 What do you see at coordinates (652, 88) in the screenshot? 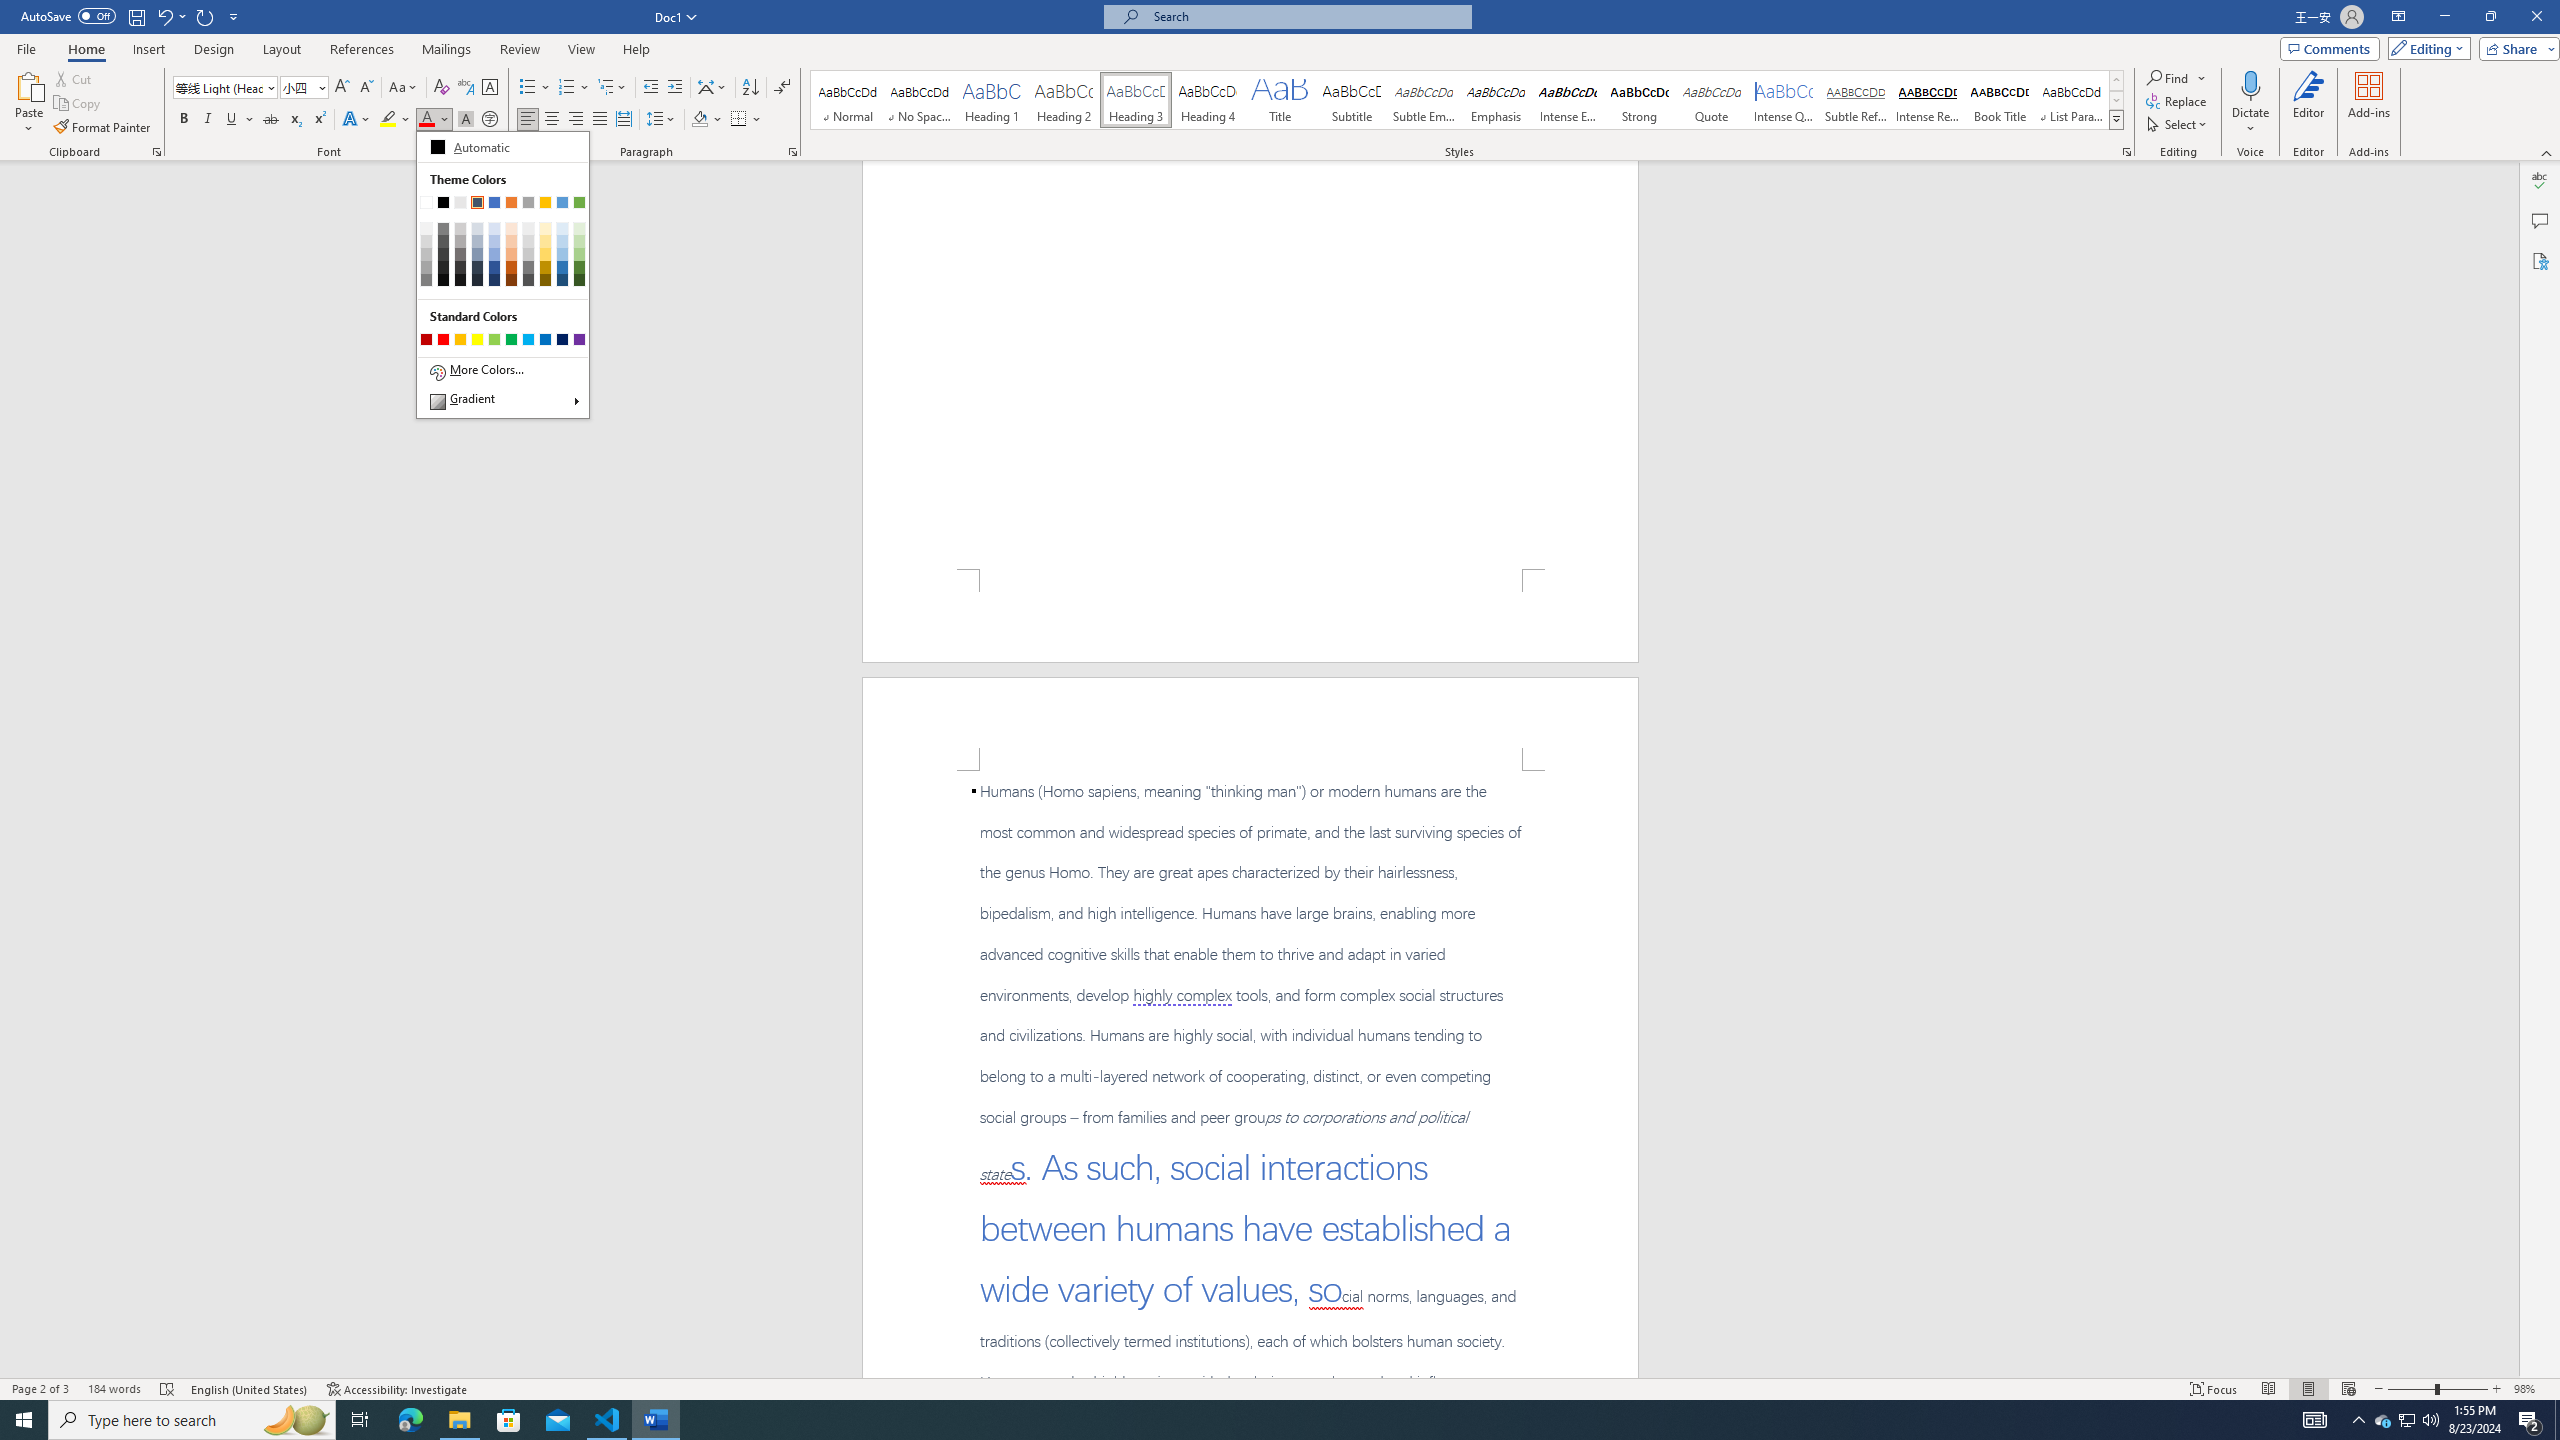
I see `Decrease Indent` at bounding box center [652, 88].